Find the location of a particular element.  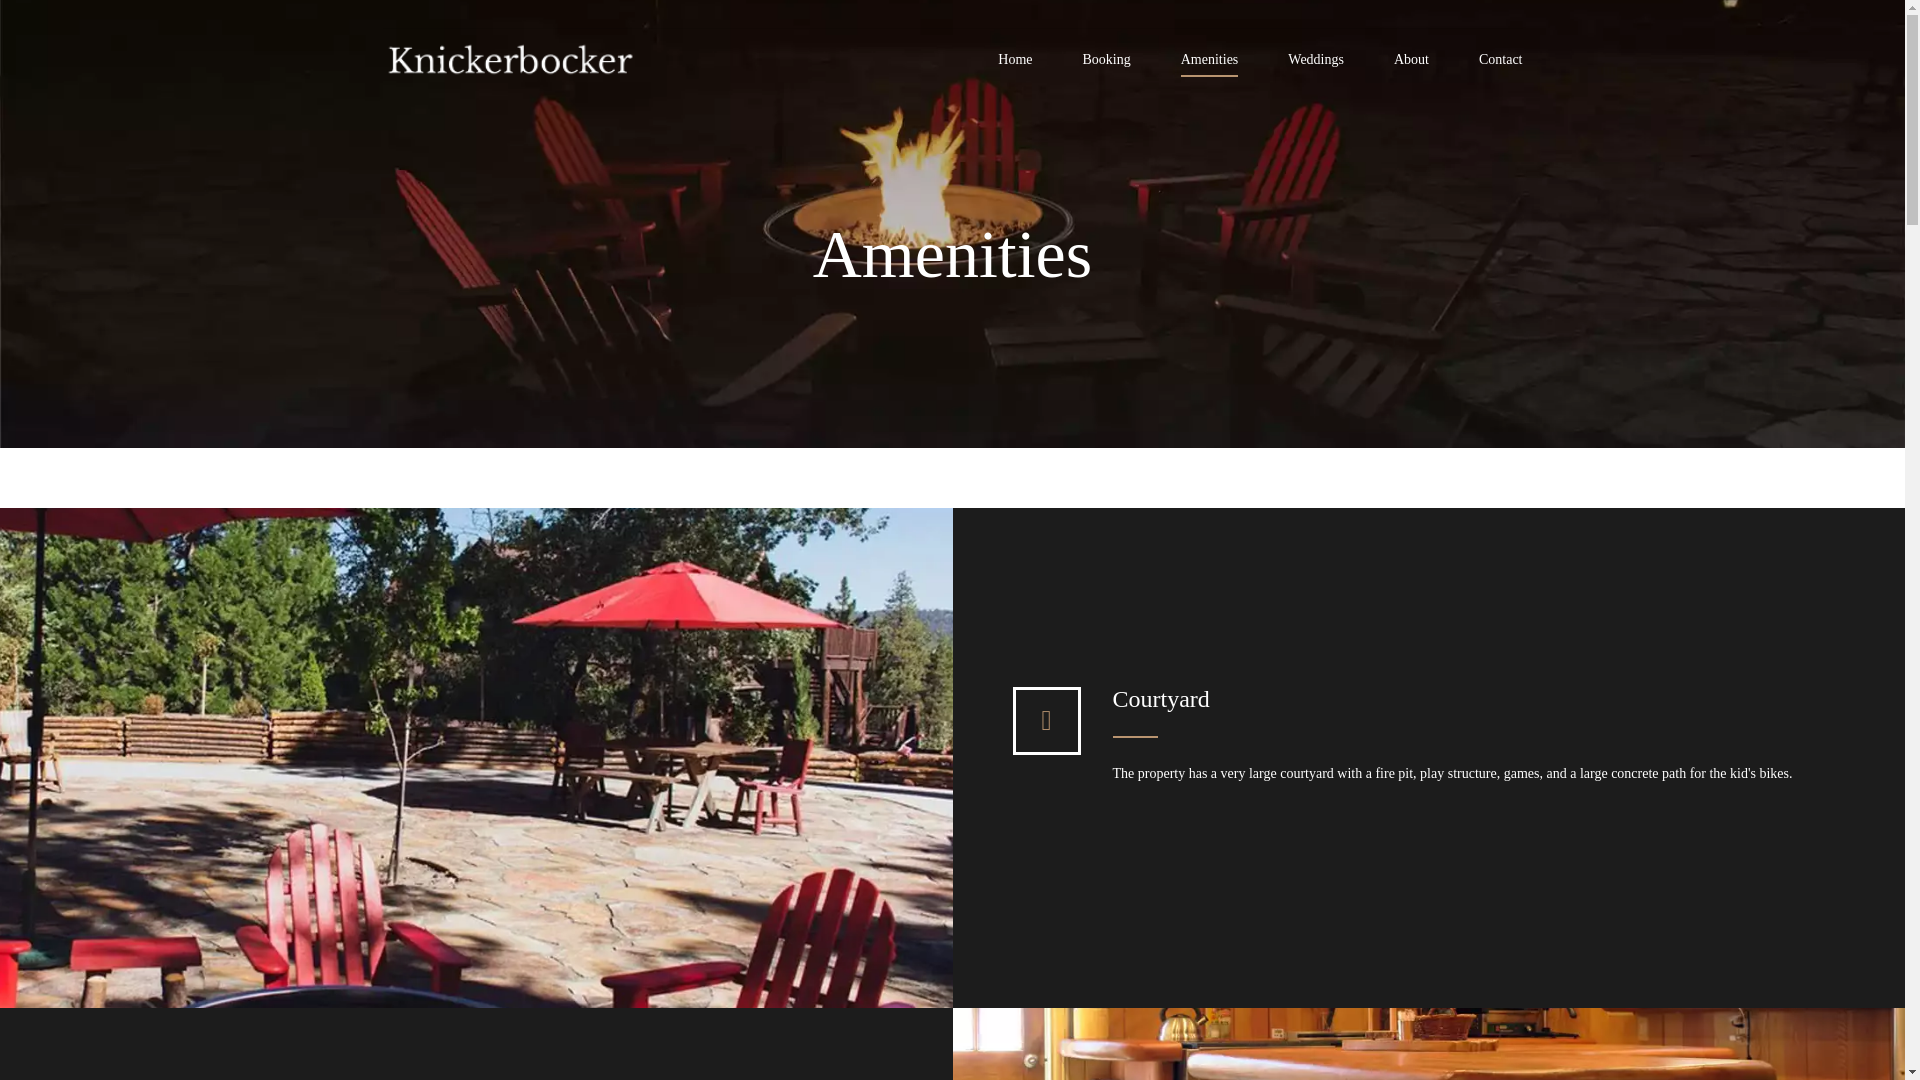

Home is located at coordinates (1015, 64).